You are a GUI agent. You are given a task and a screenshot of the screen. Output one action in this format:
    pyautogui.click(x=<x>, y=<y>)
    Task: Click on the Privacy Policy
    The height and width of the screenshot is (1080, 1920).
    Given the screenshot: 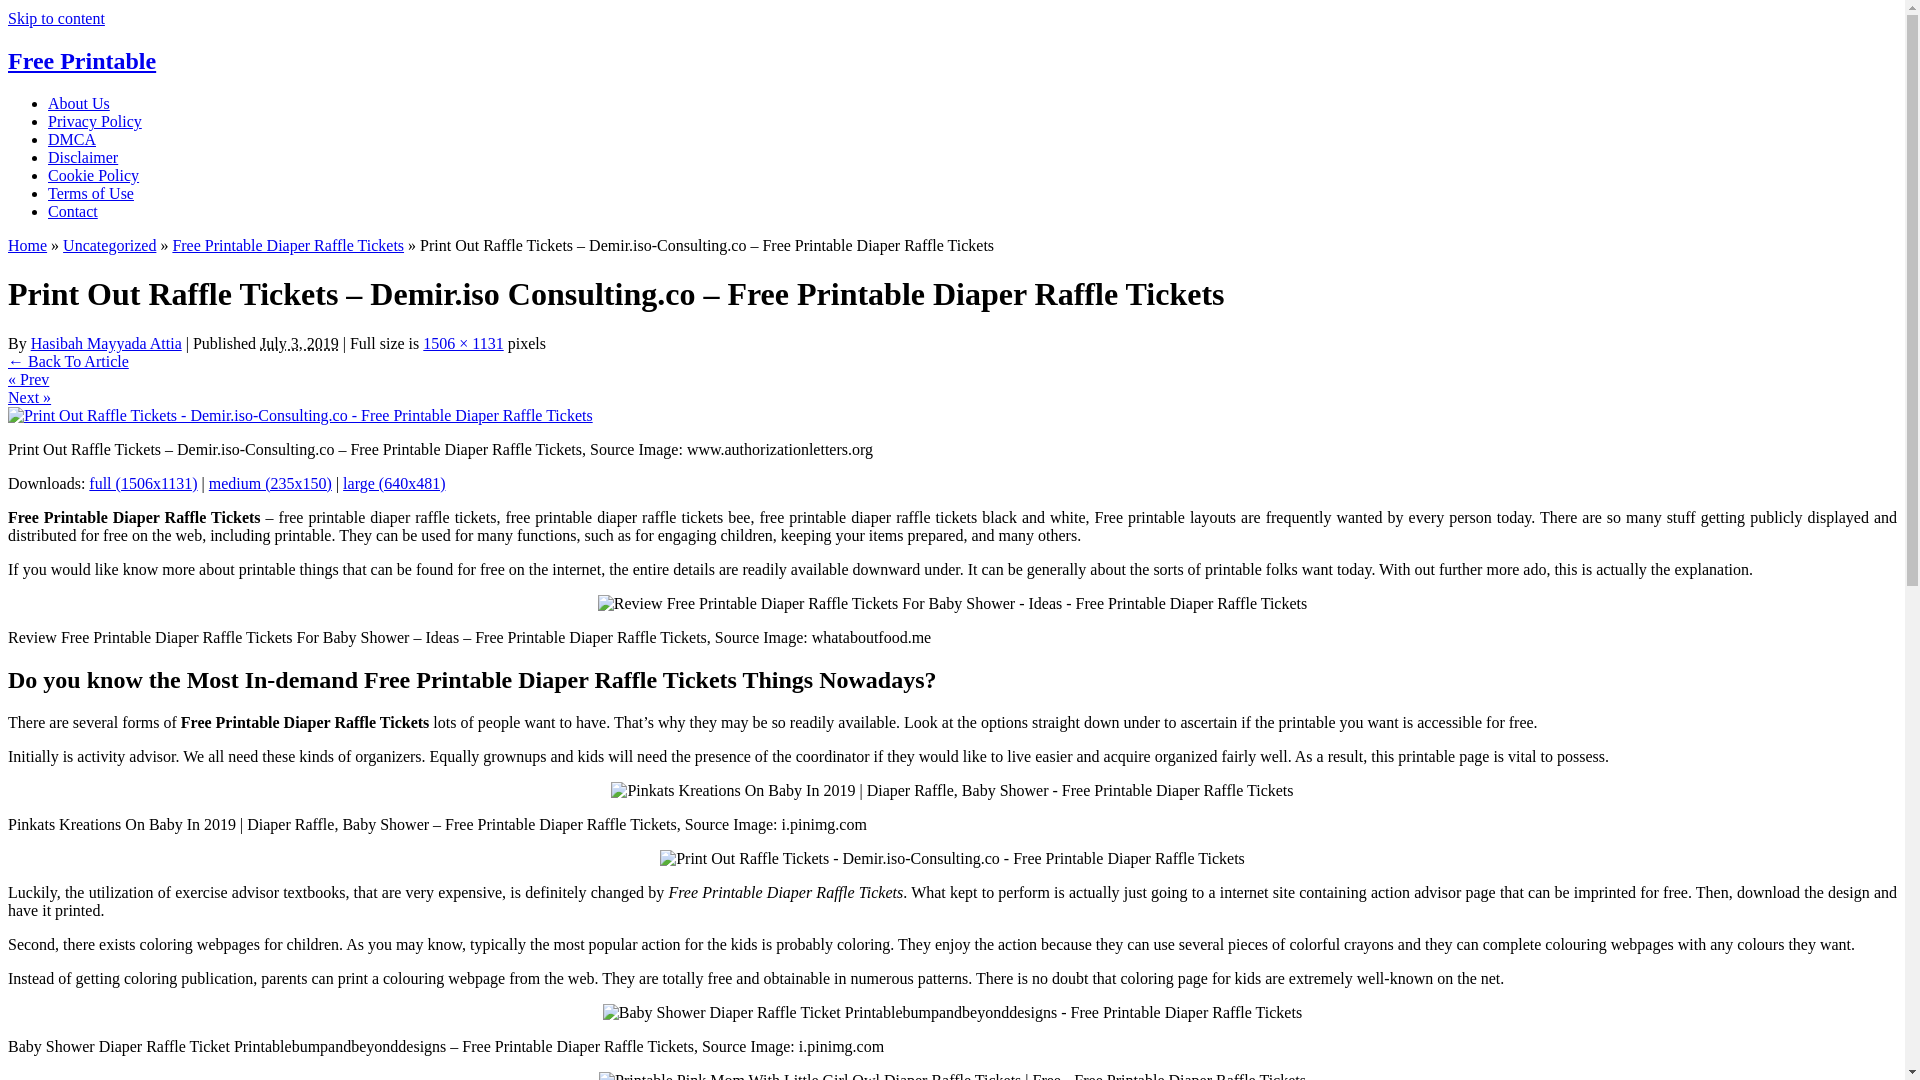 What is the action you would take?
    pyautogui.click(x=95, y=121)
    